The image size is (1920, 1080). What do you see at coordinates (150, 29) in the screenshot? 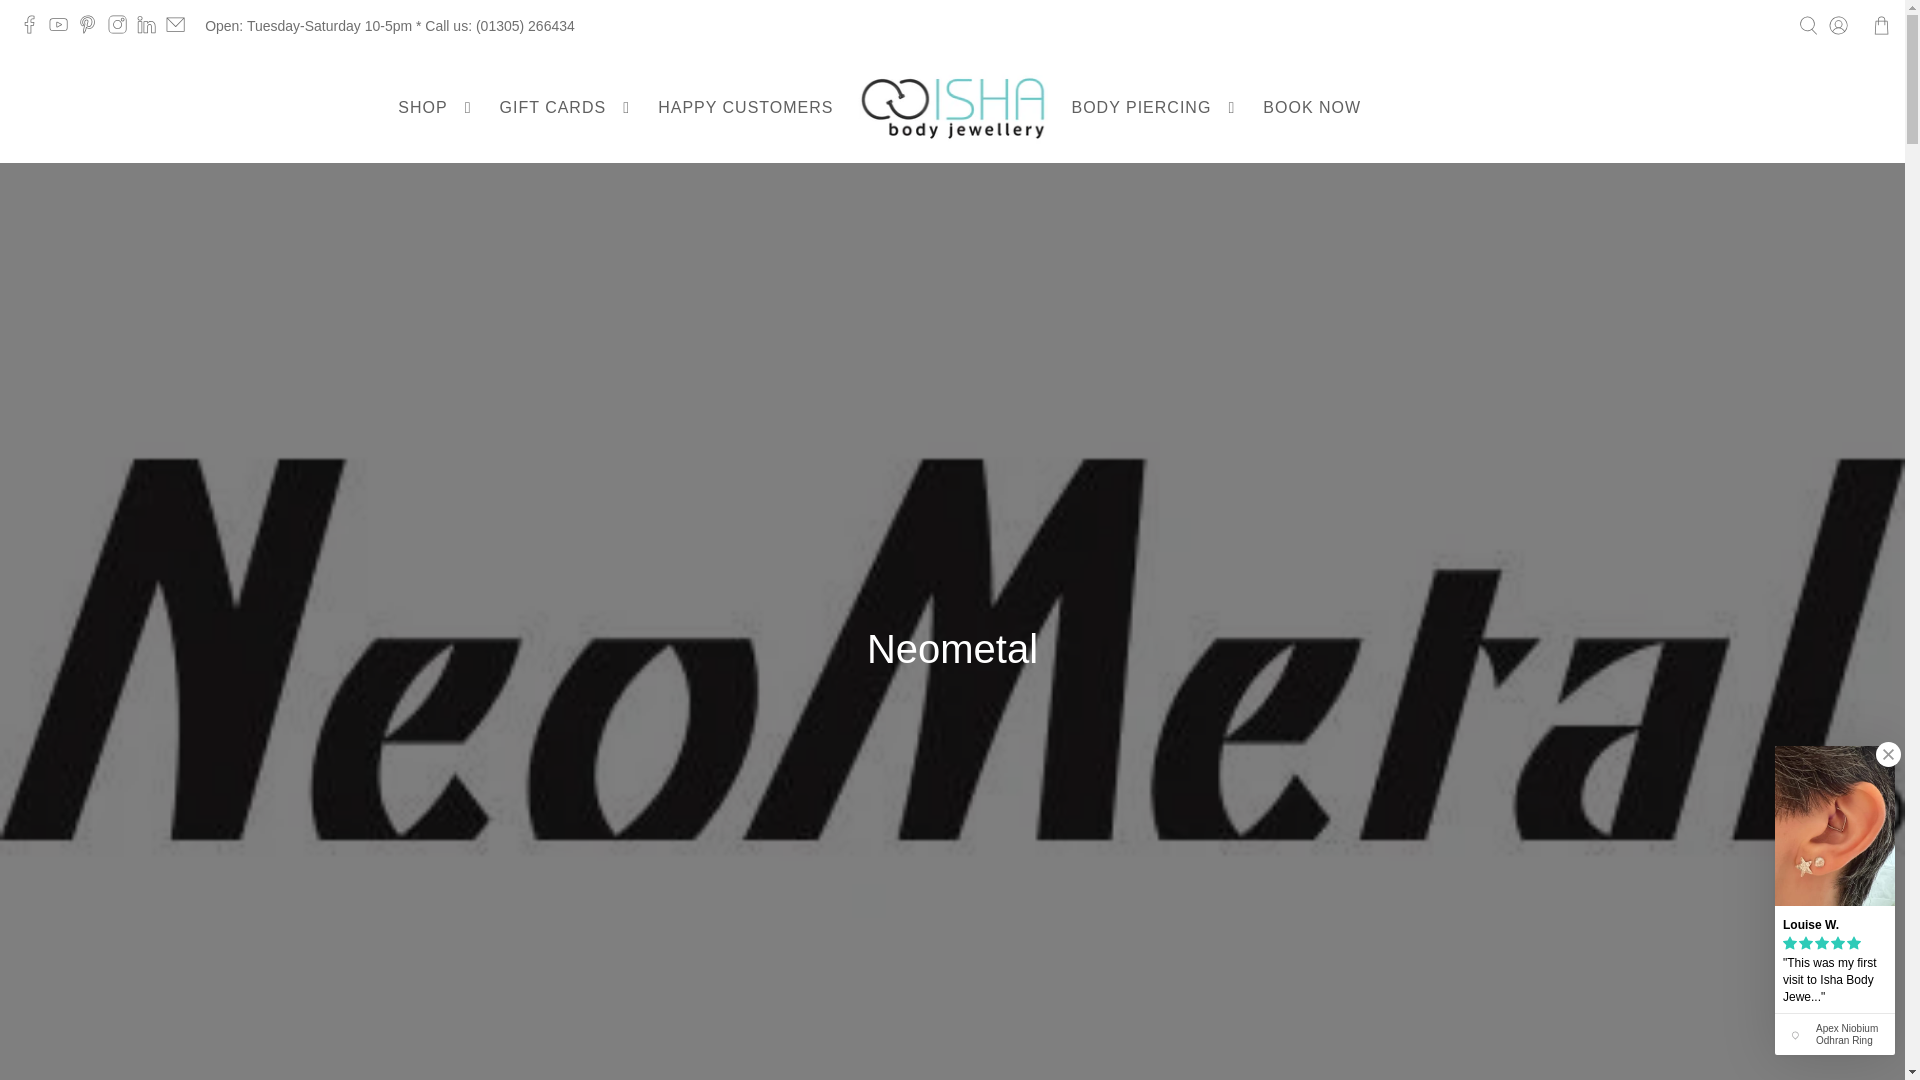
I see `Isha Body Jewellery on LinkedIn` at bounding box center [150, 29].